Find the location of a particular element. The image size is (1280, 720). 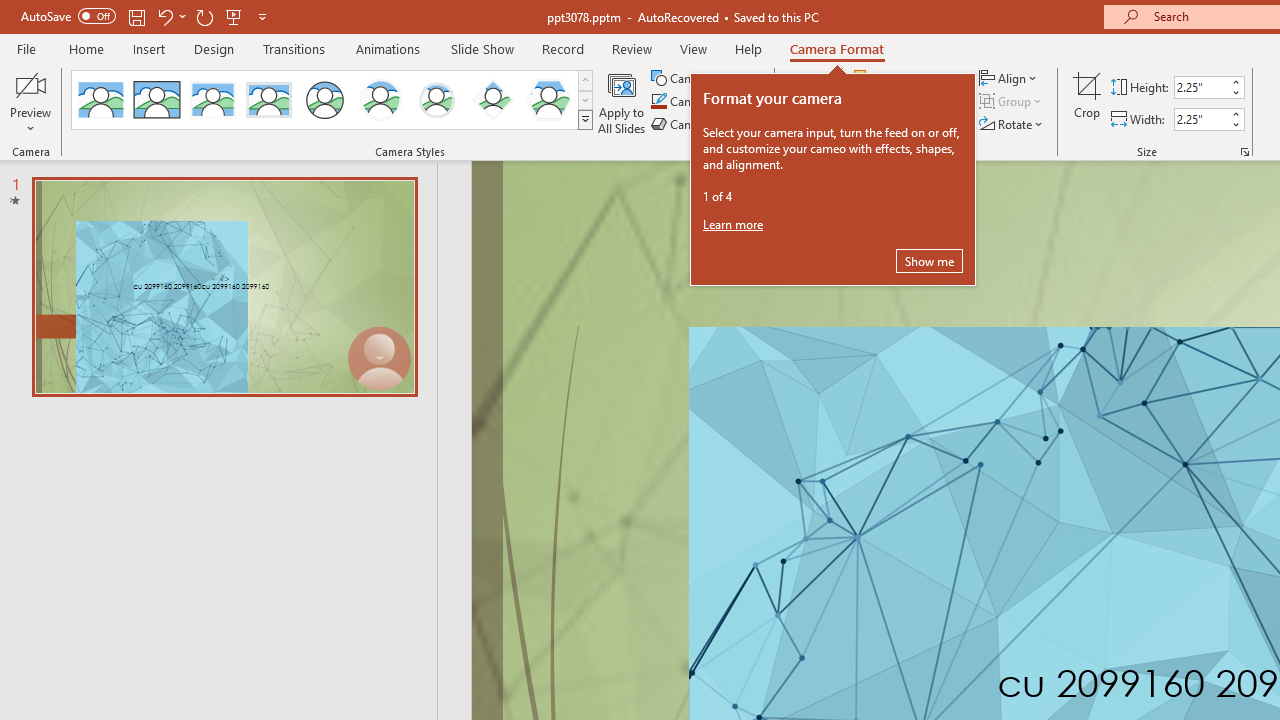

Center Shadow Diamond is located at coordinates (492, 100).